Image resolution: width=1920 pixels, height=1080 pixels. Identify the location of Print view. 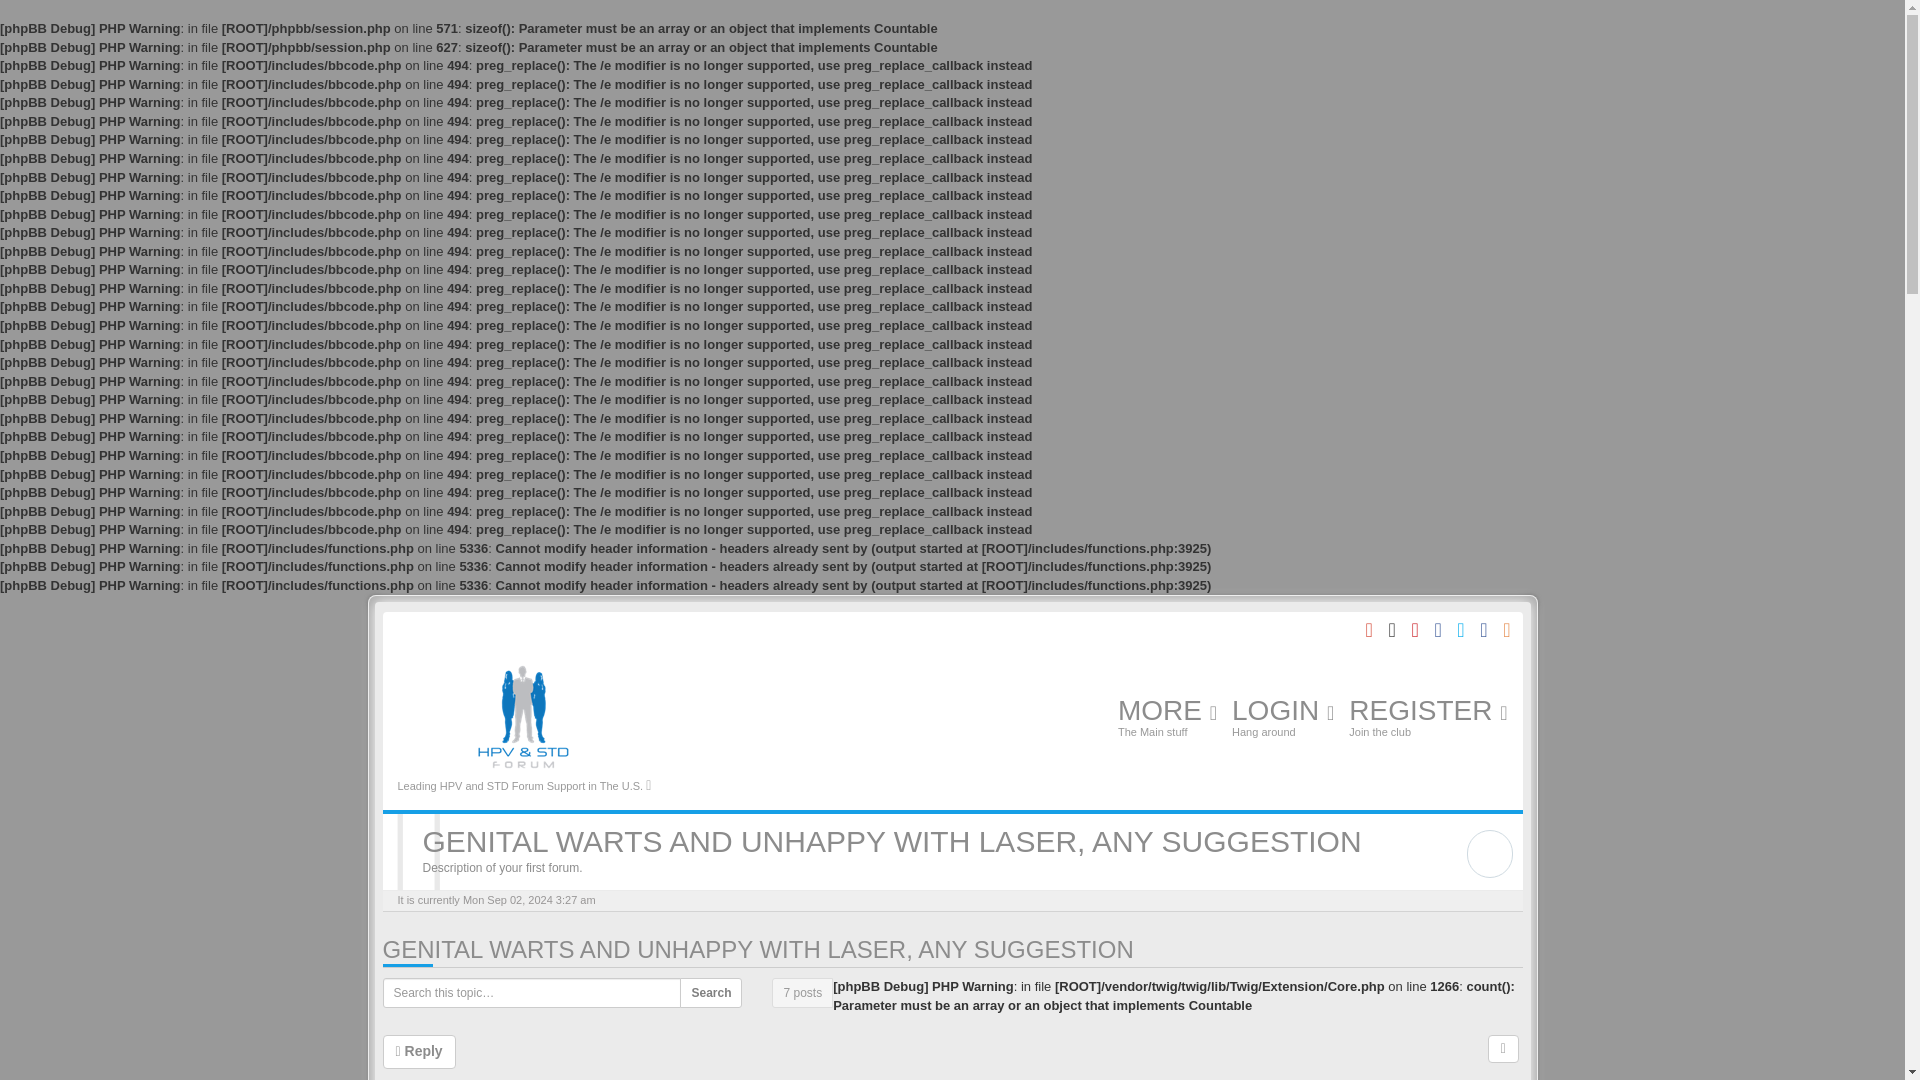
(1503, 1048).